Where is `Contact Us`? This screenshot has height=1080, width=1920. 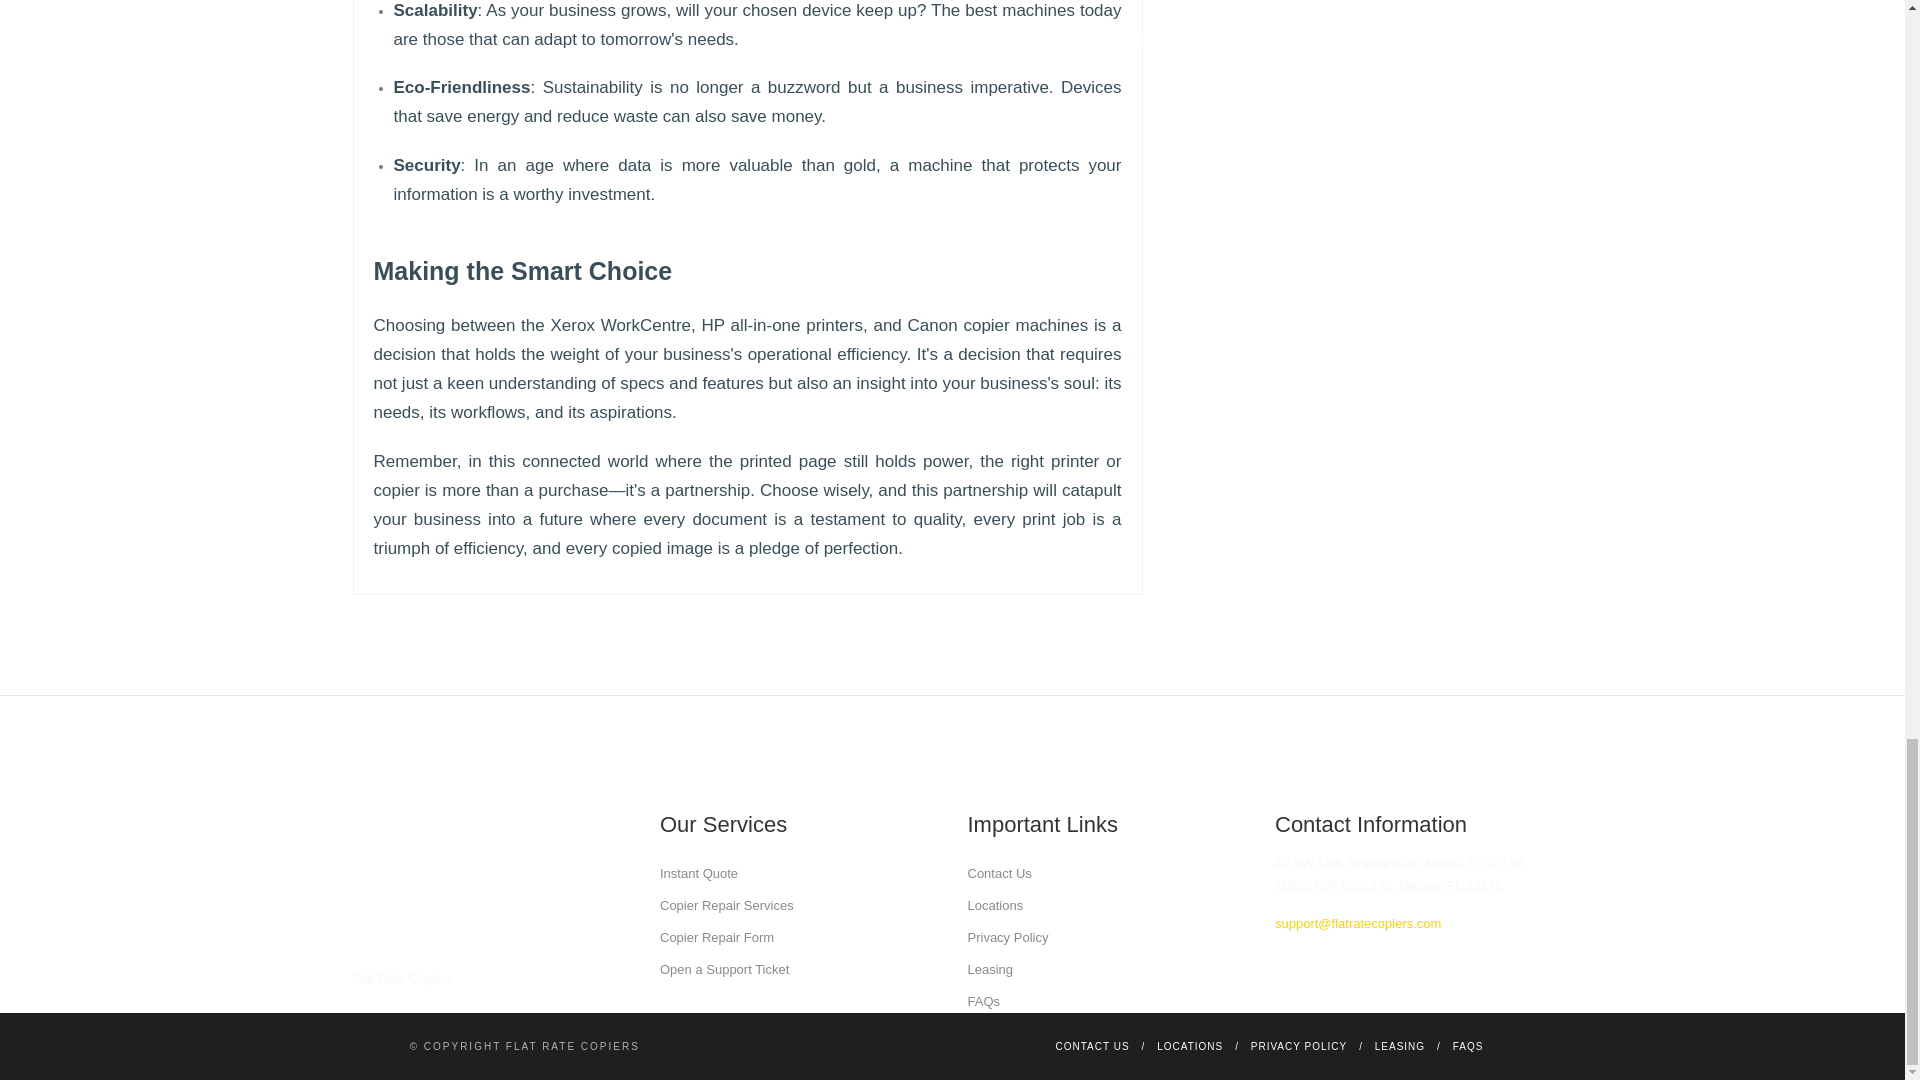
Contact Us is located at coordinates (1000, 874).